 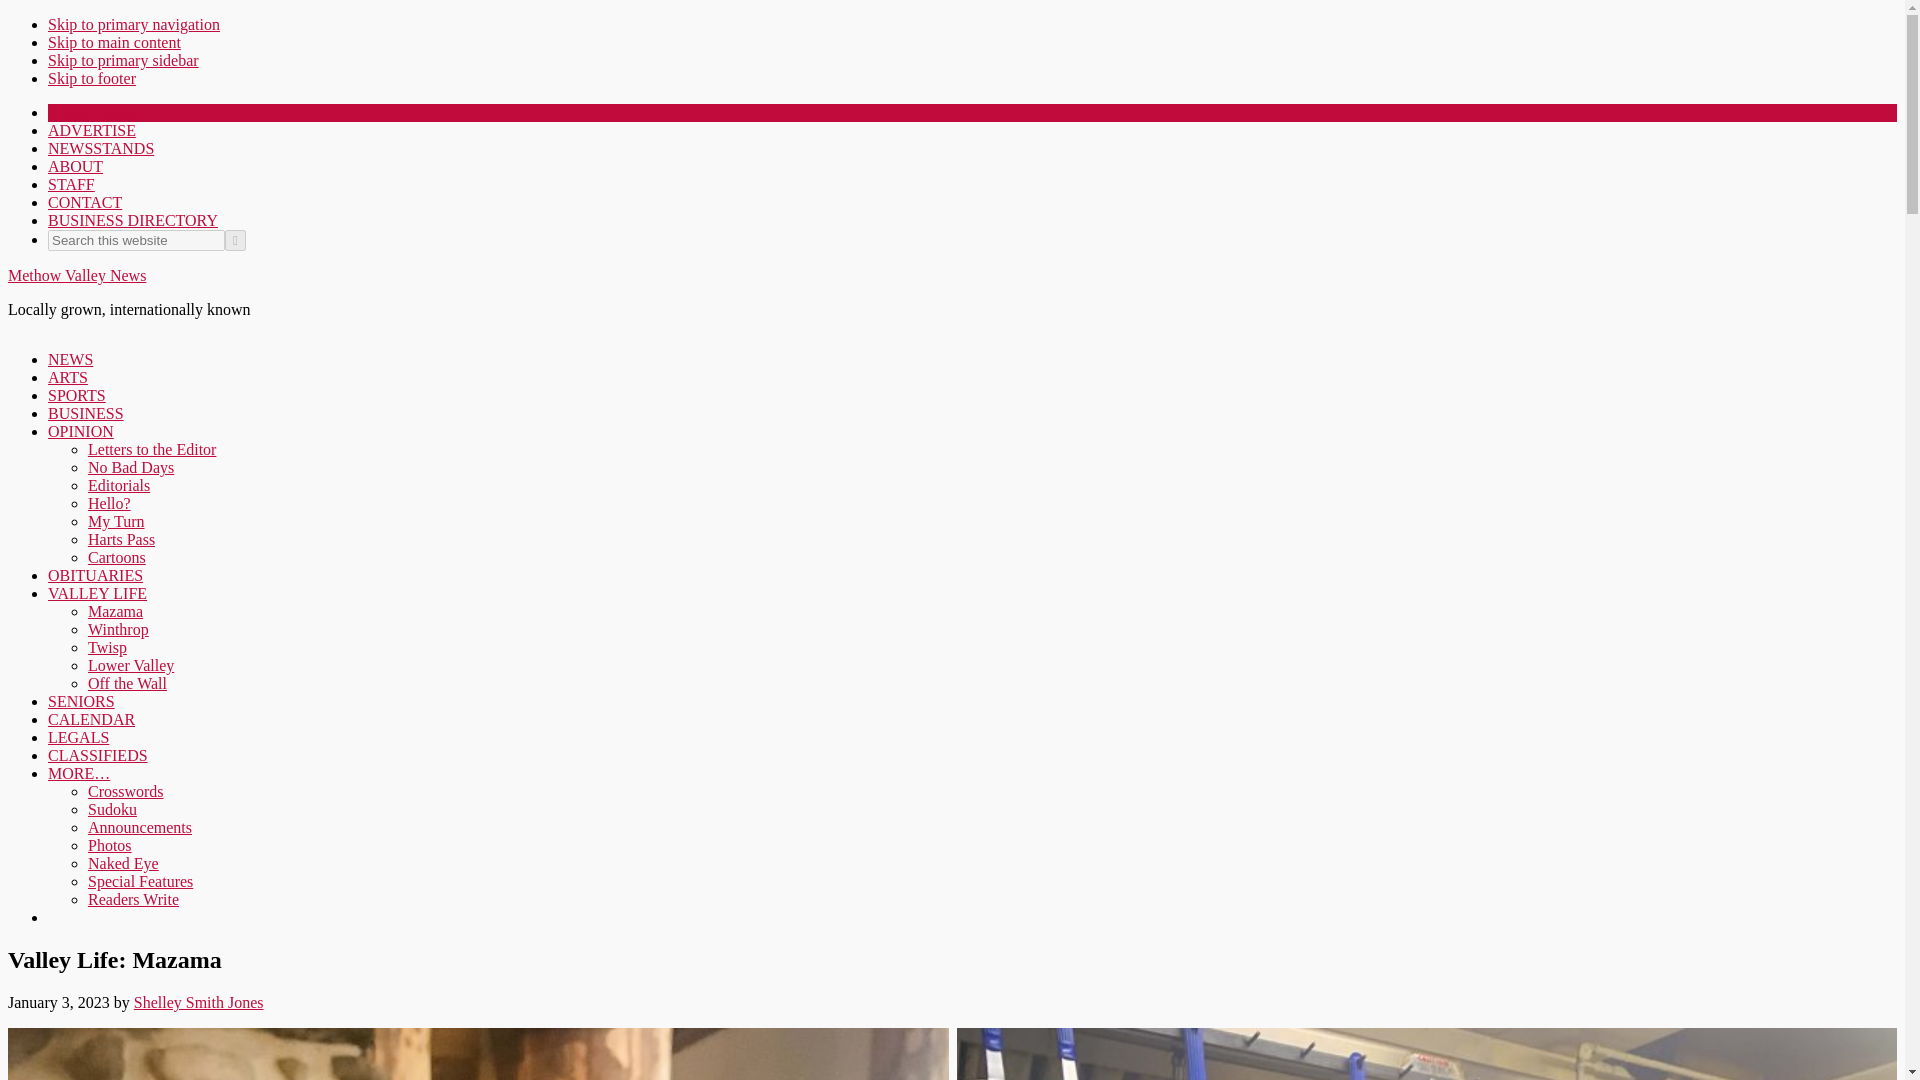 What do you see at coordinates (114, 42) in the screenshot?
I see `Skip to main content` at bounding box center [114, 42].